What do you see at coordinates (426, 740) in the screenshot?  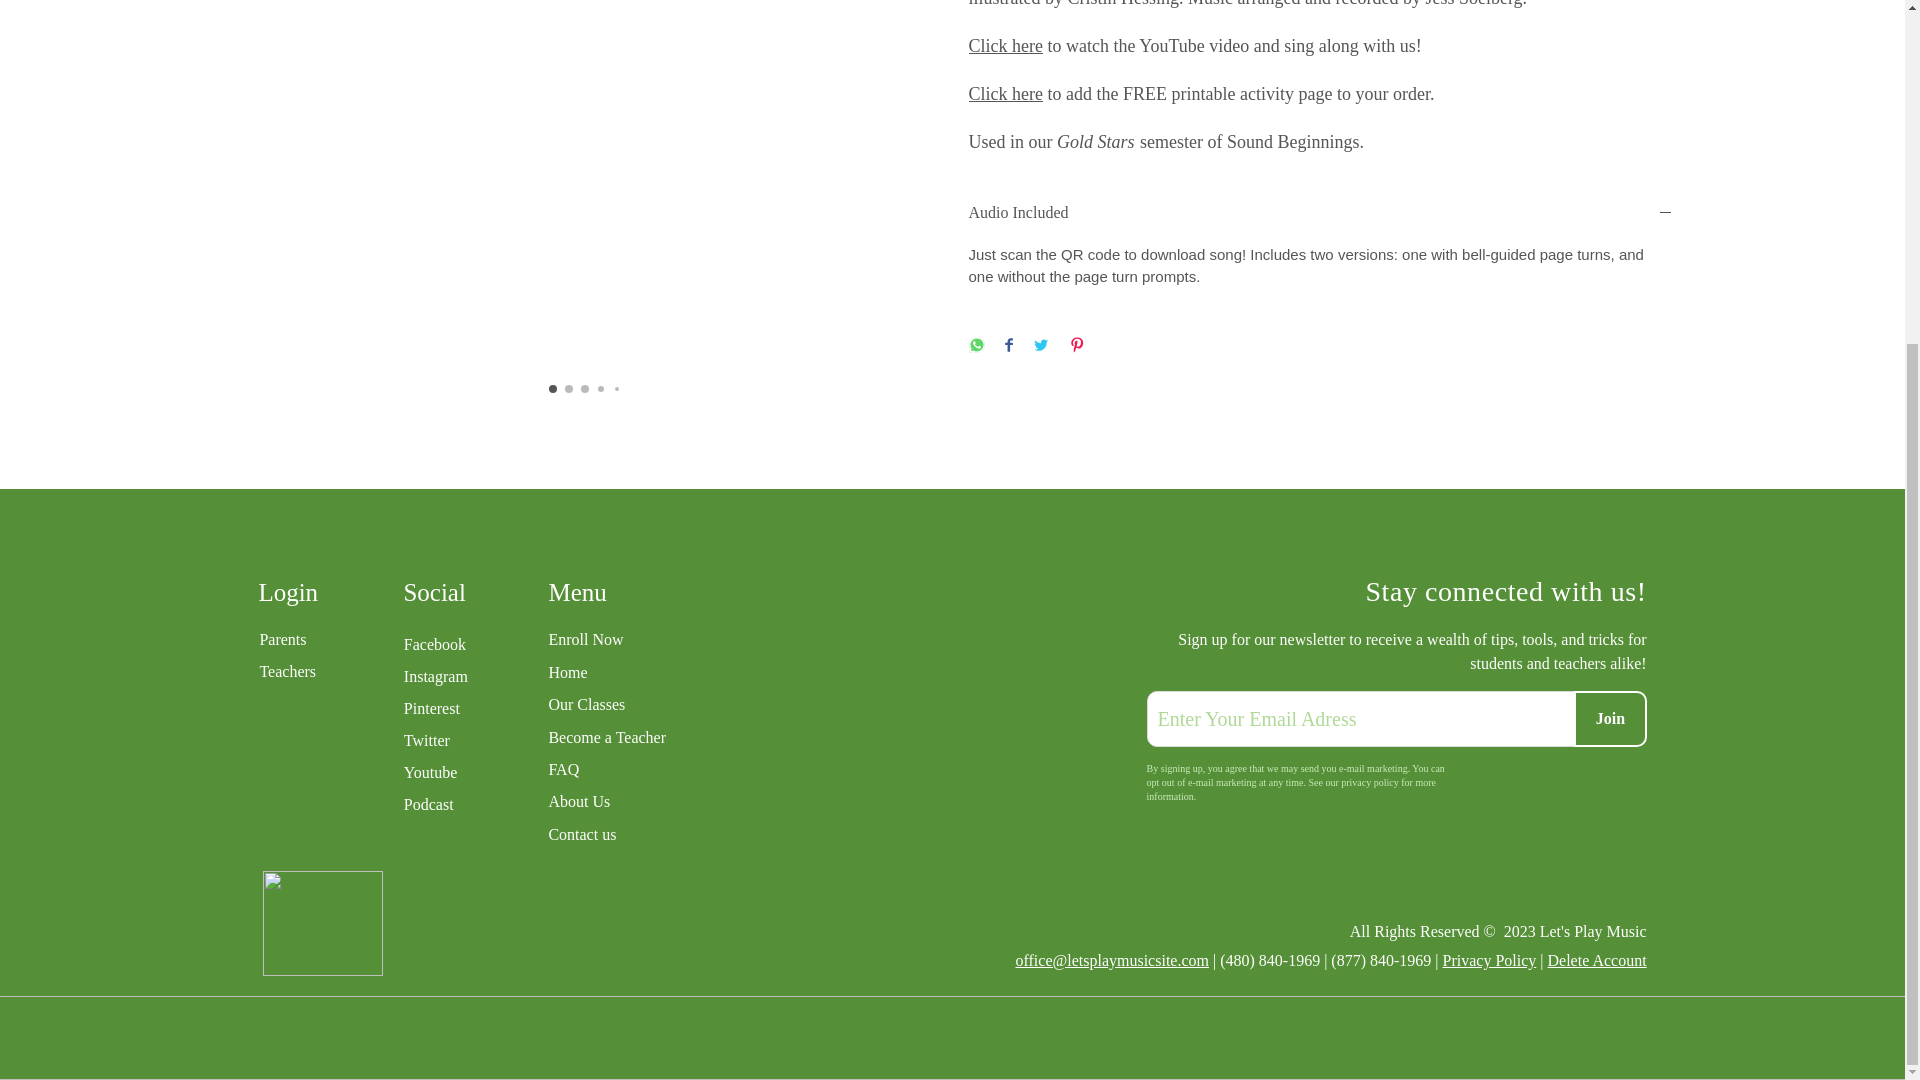 I see `Twitter` at bounding box center [426, 740].